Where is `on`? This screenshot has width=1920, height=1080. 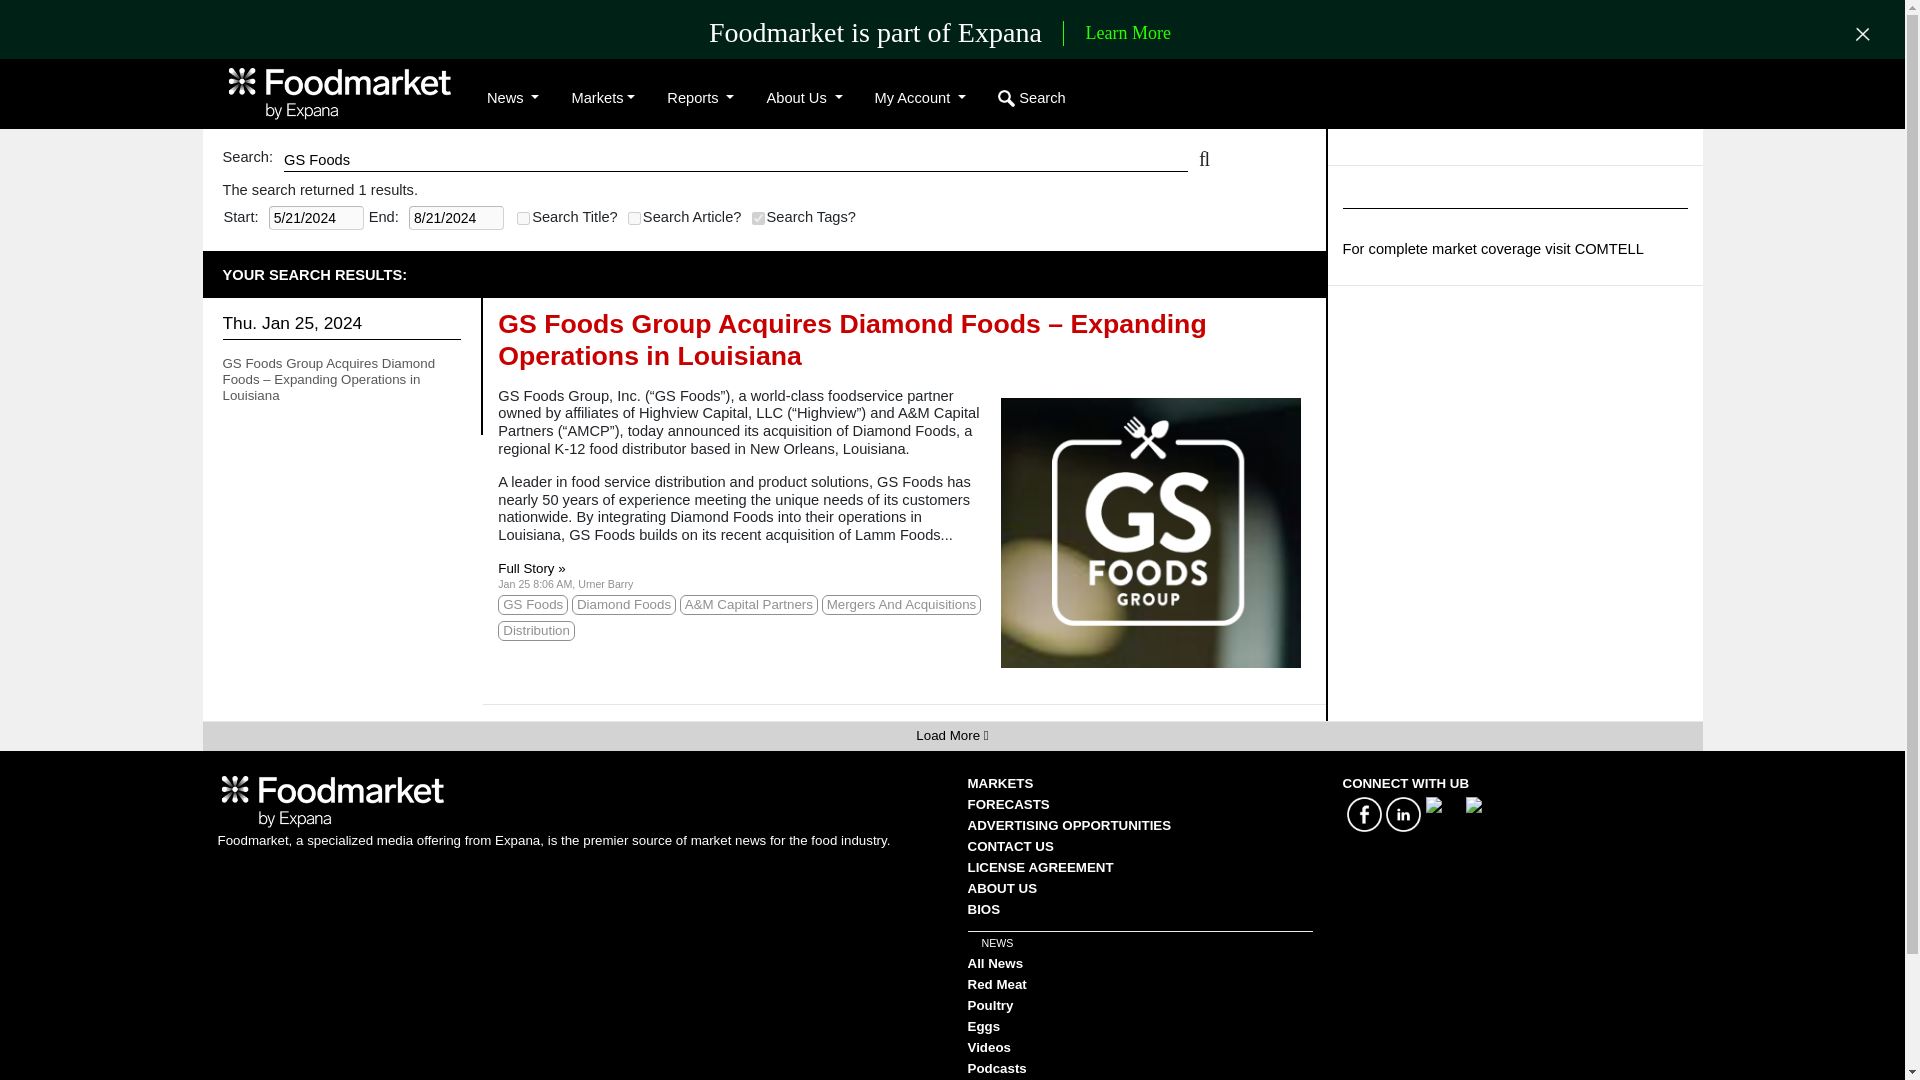
on is located at coordinates (522, 218).